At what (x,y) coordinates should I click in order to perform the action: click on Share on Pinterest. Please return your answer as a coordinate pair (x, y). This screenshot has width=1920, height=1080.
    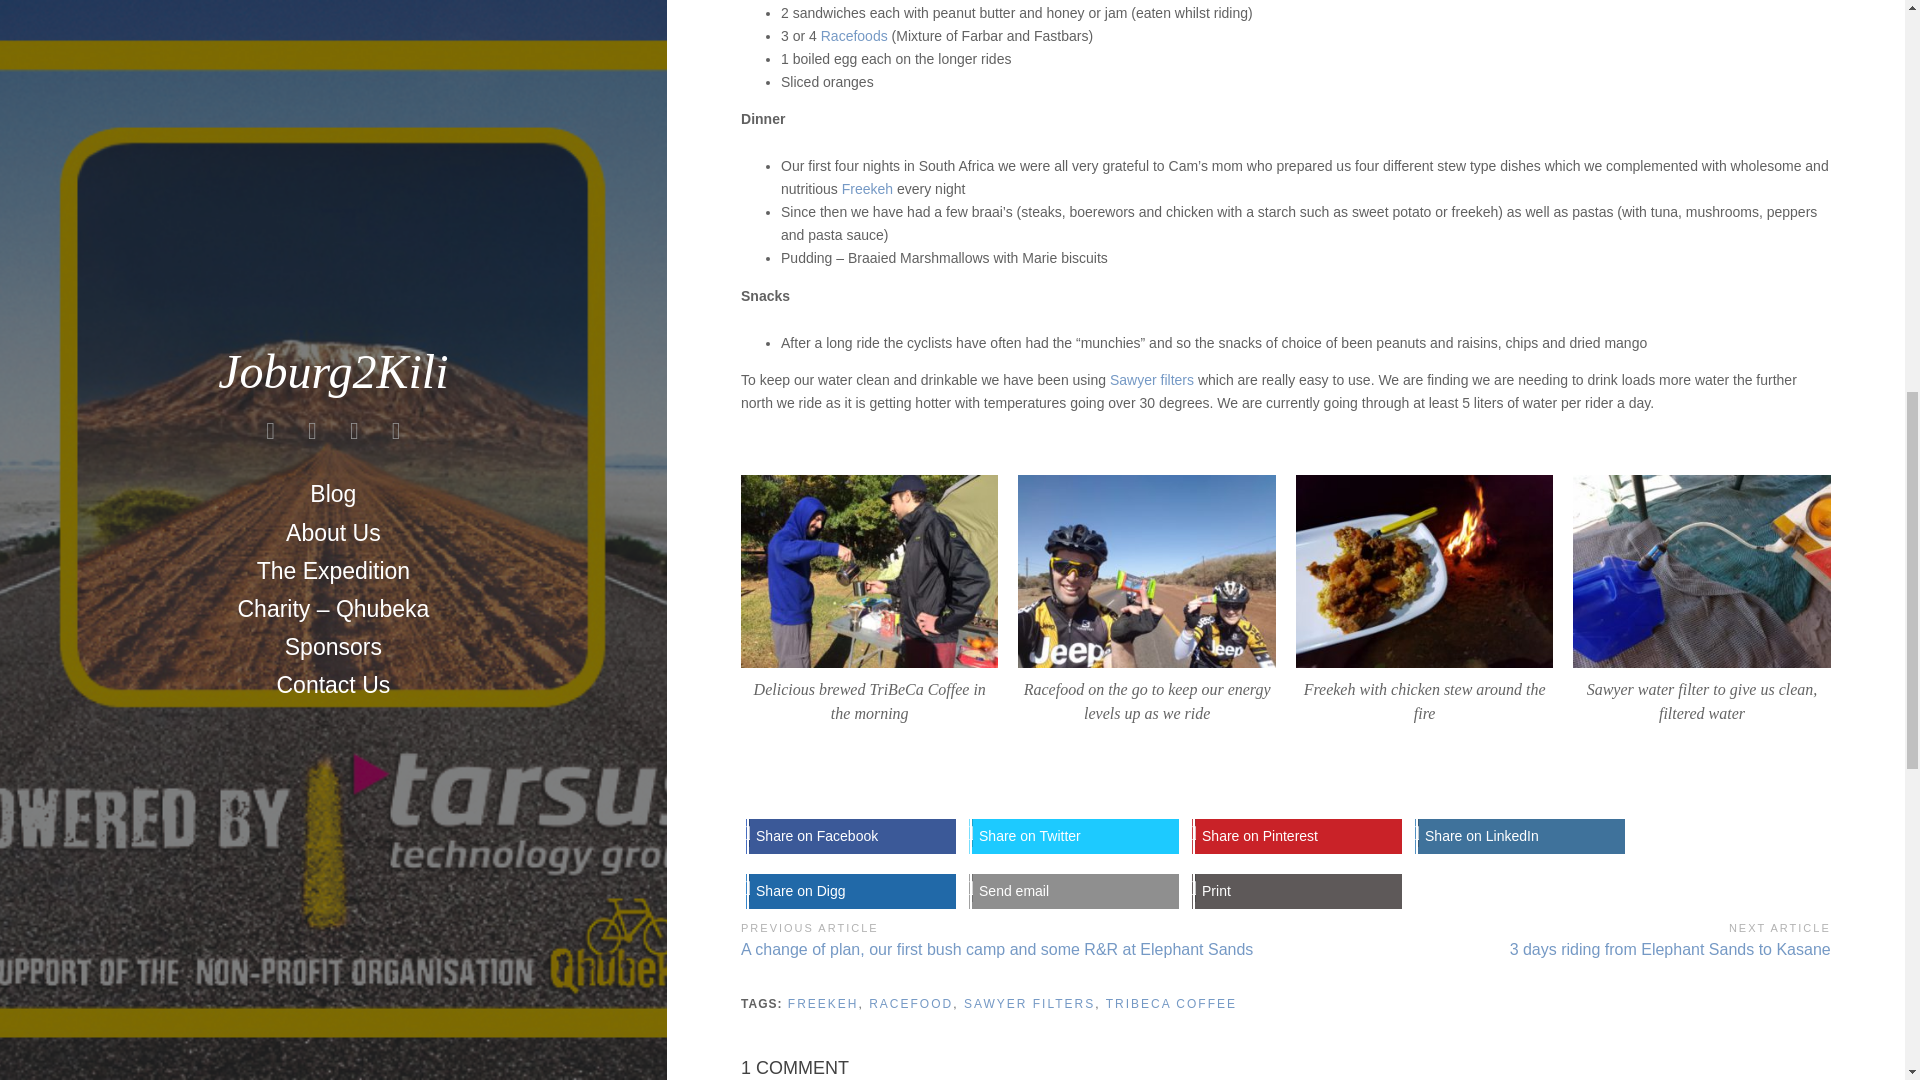
    Looking at the image, I should click on (1298, 836).